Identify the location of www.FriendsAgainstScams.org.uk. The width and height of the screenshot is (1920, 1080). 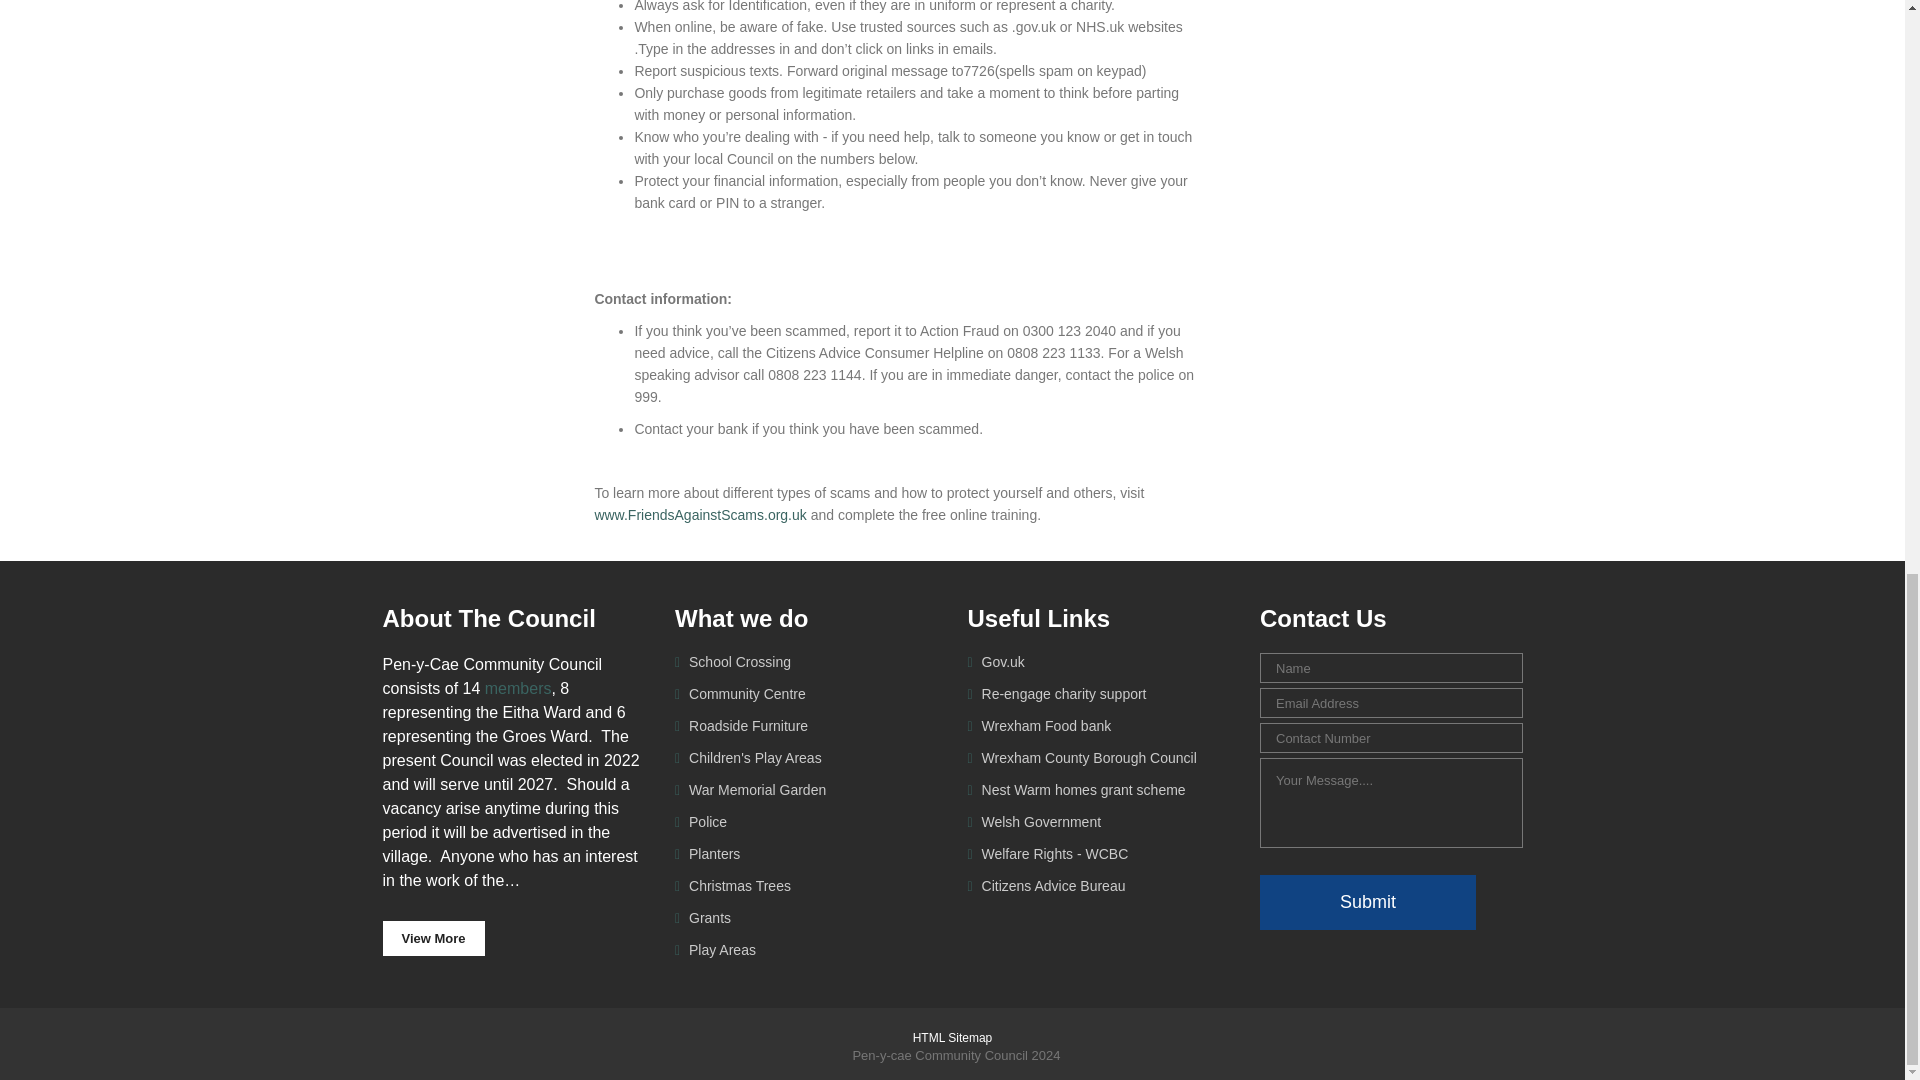
(700, 514).